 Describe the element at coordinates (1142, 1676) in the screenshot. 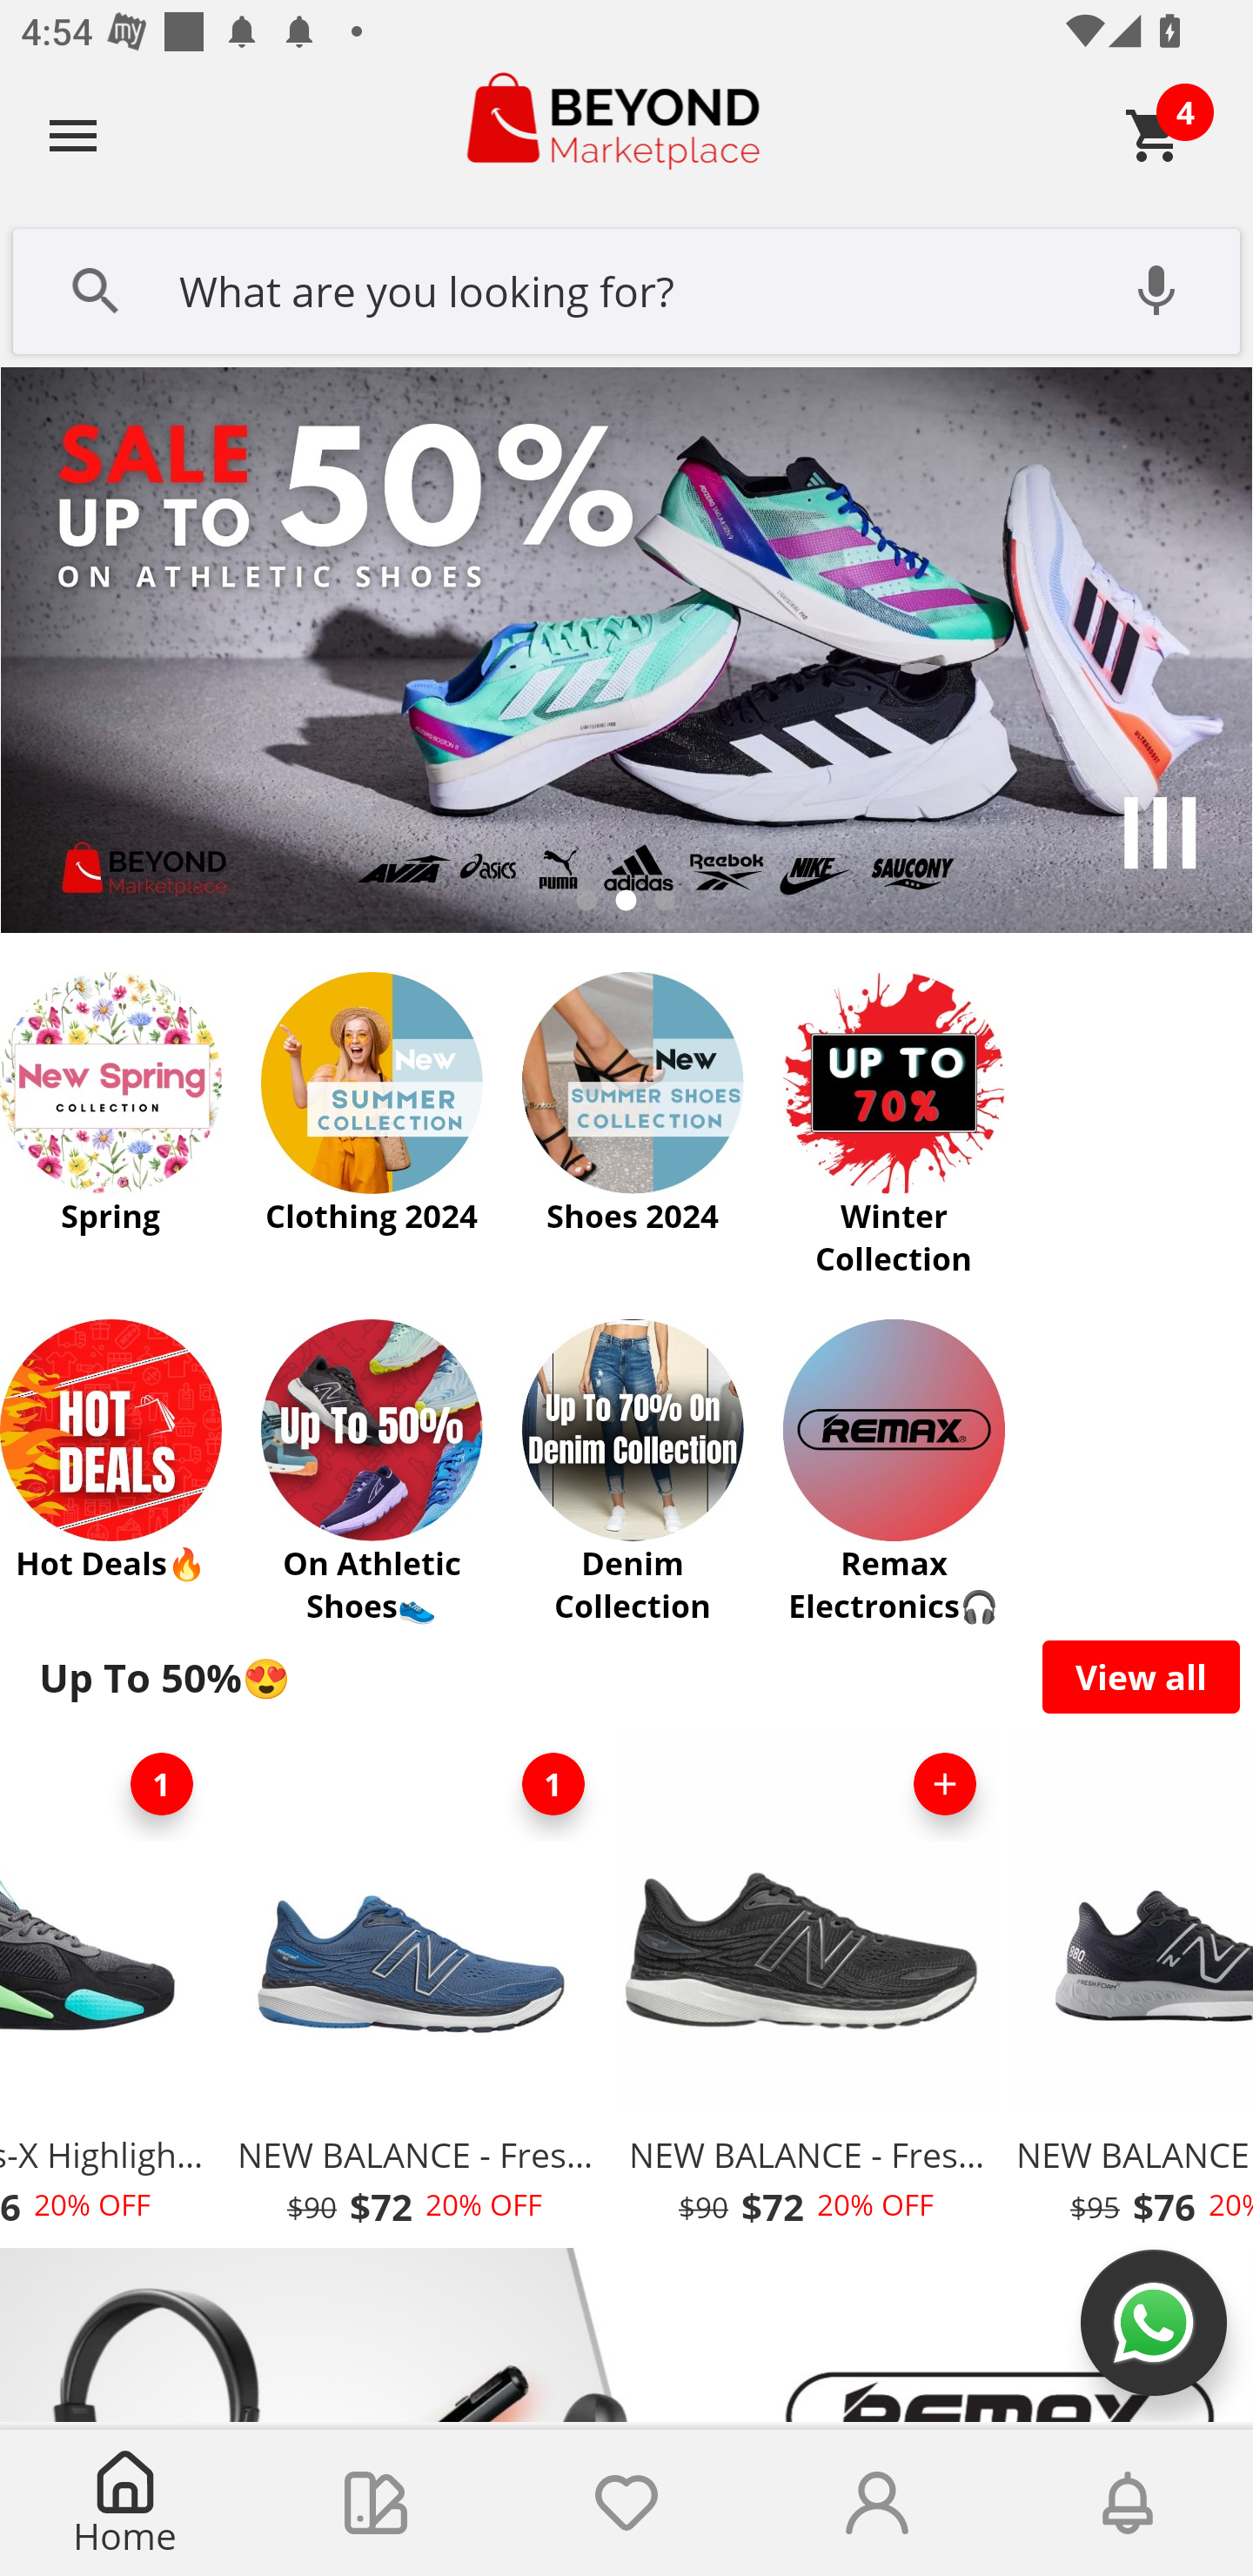

I see `View all` at that location.